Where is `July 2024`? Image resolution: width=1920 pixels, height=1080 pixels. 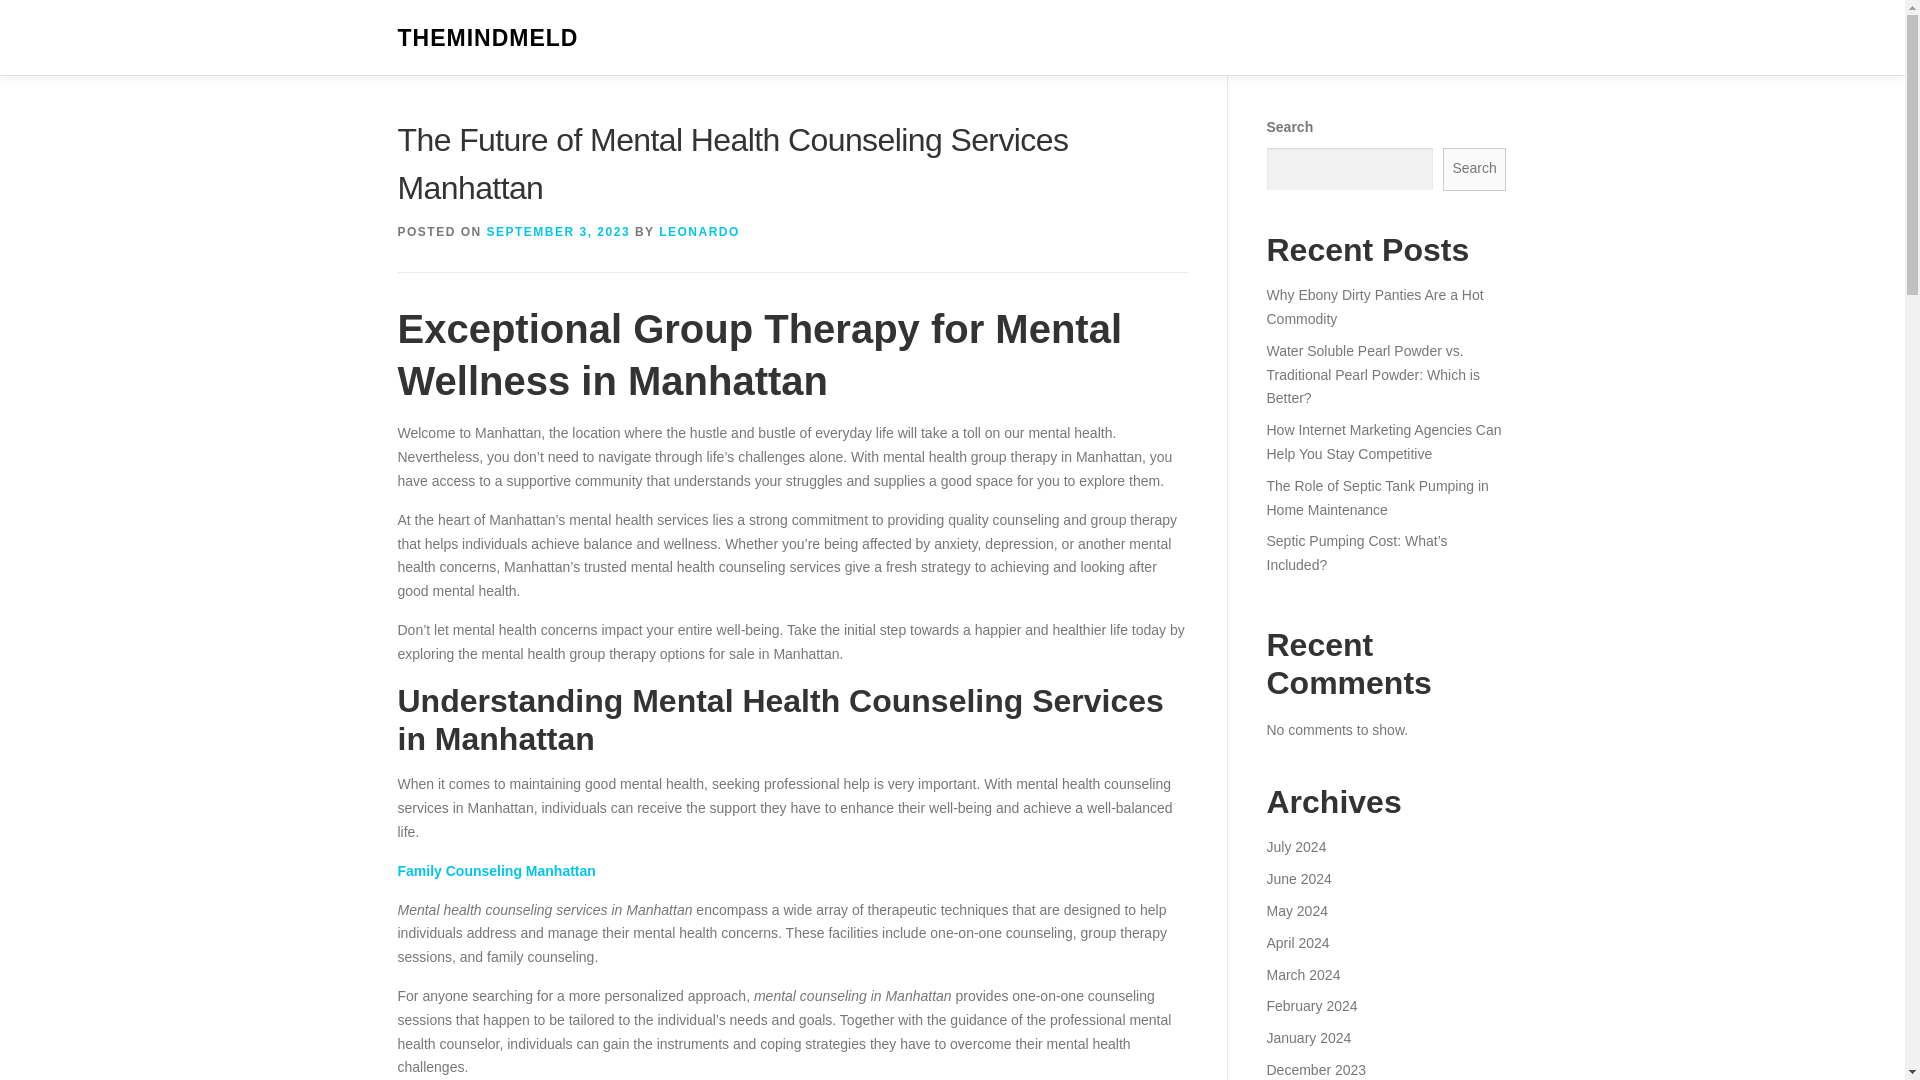
July 2024 is located at coordinates (1296, 878).